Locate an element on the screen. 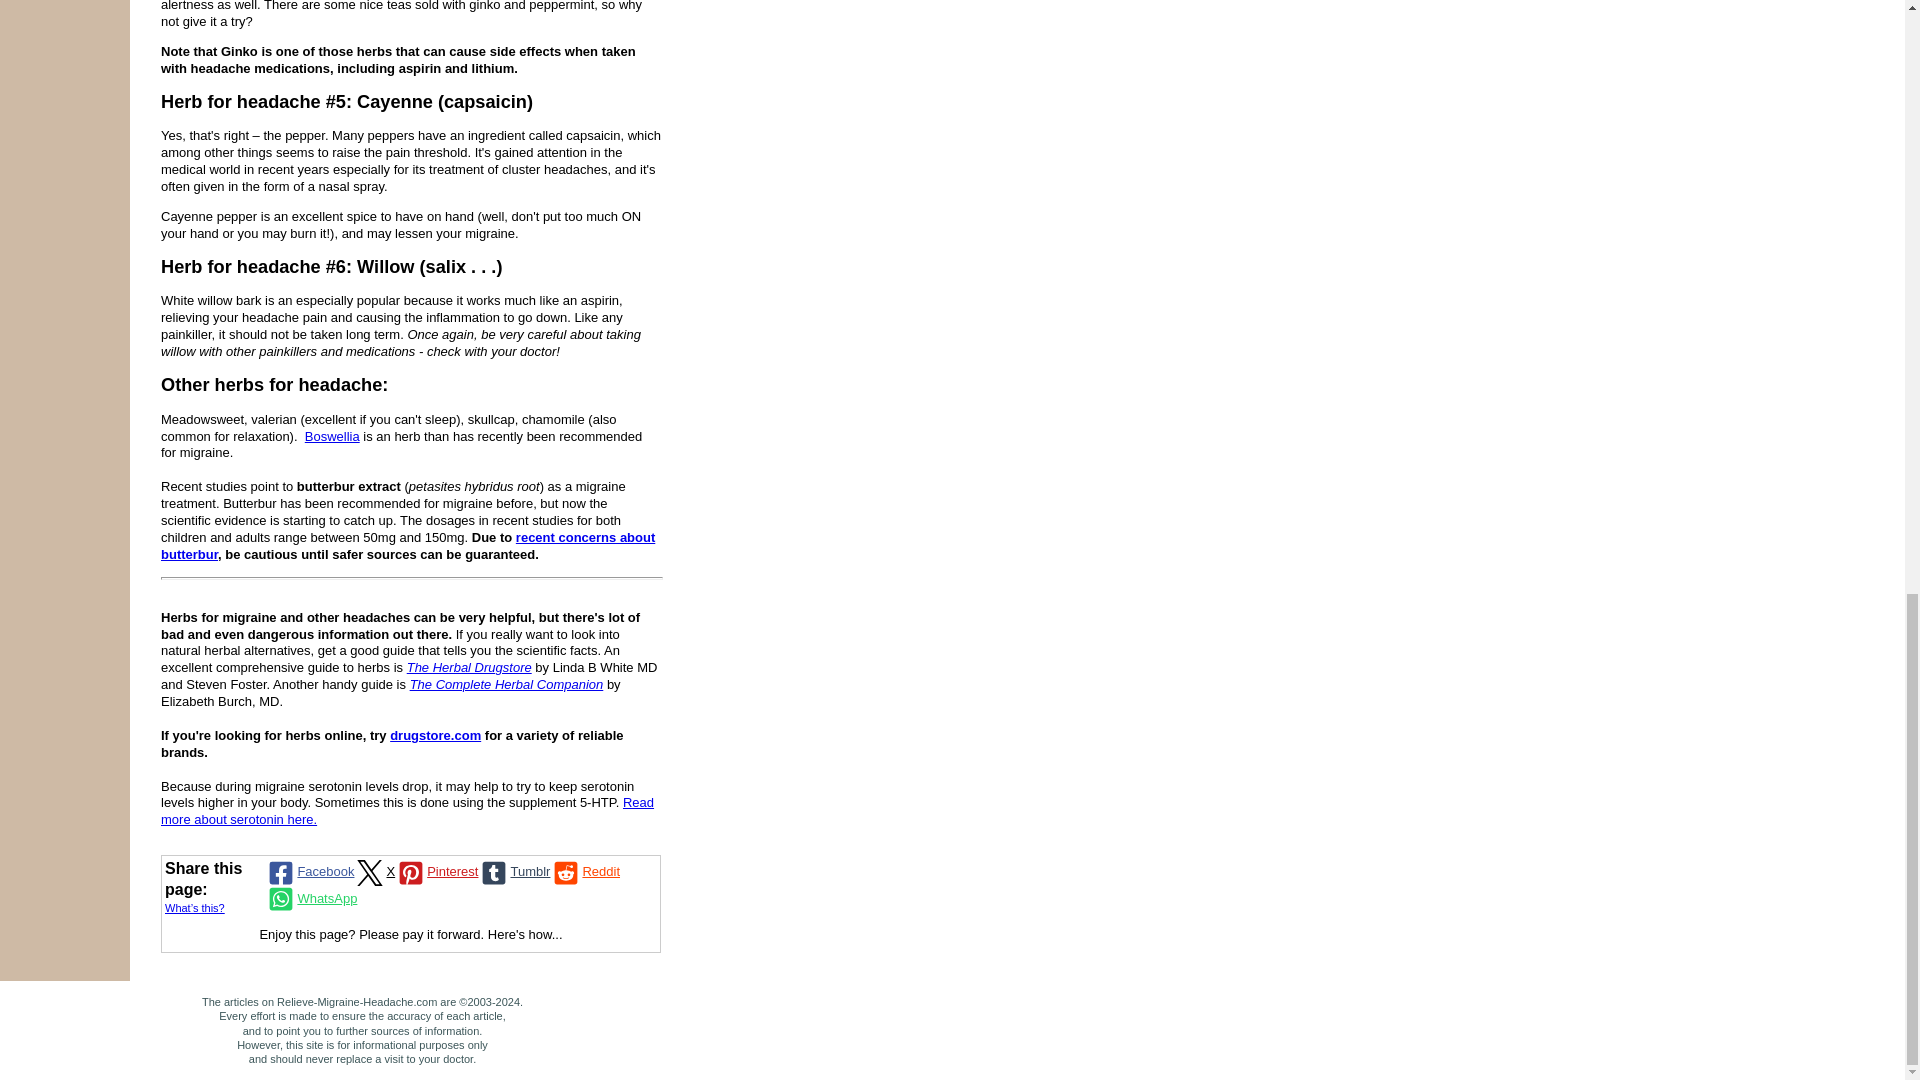  drugstore.com is located at coordinates (435, 735).